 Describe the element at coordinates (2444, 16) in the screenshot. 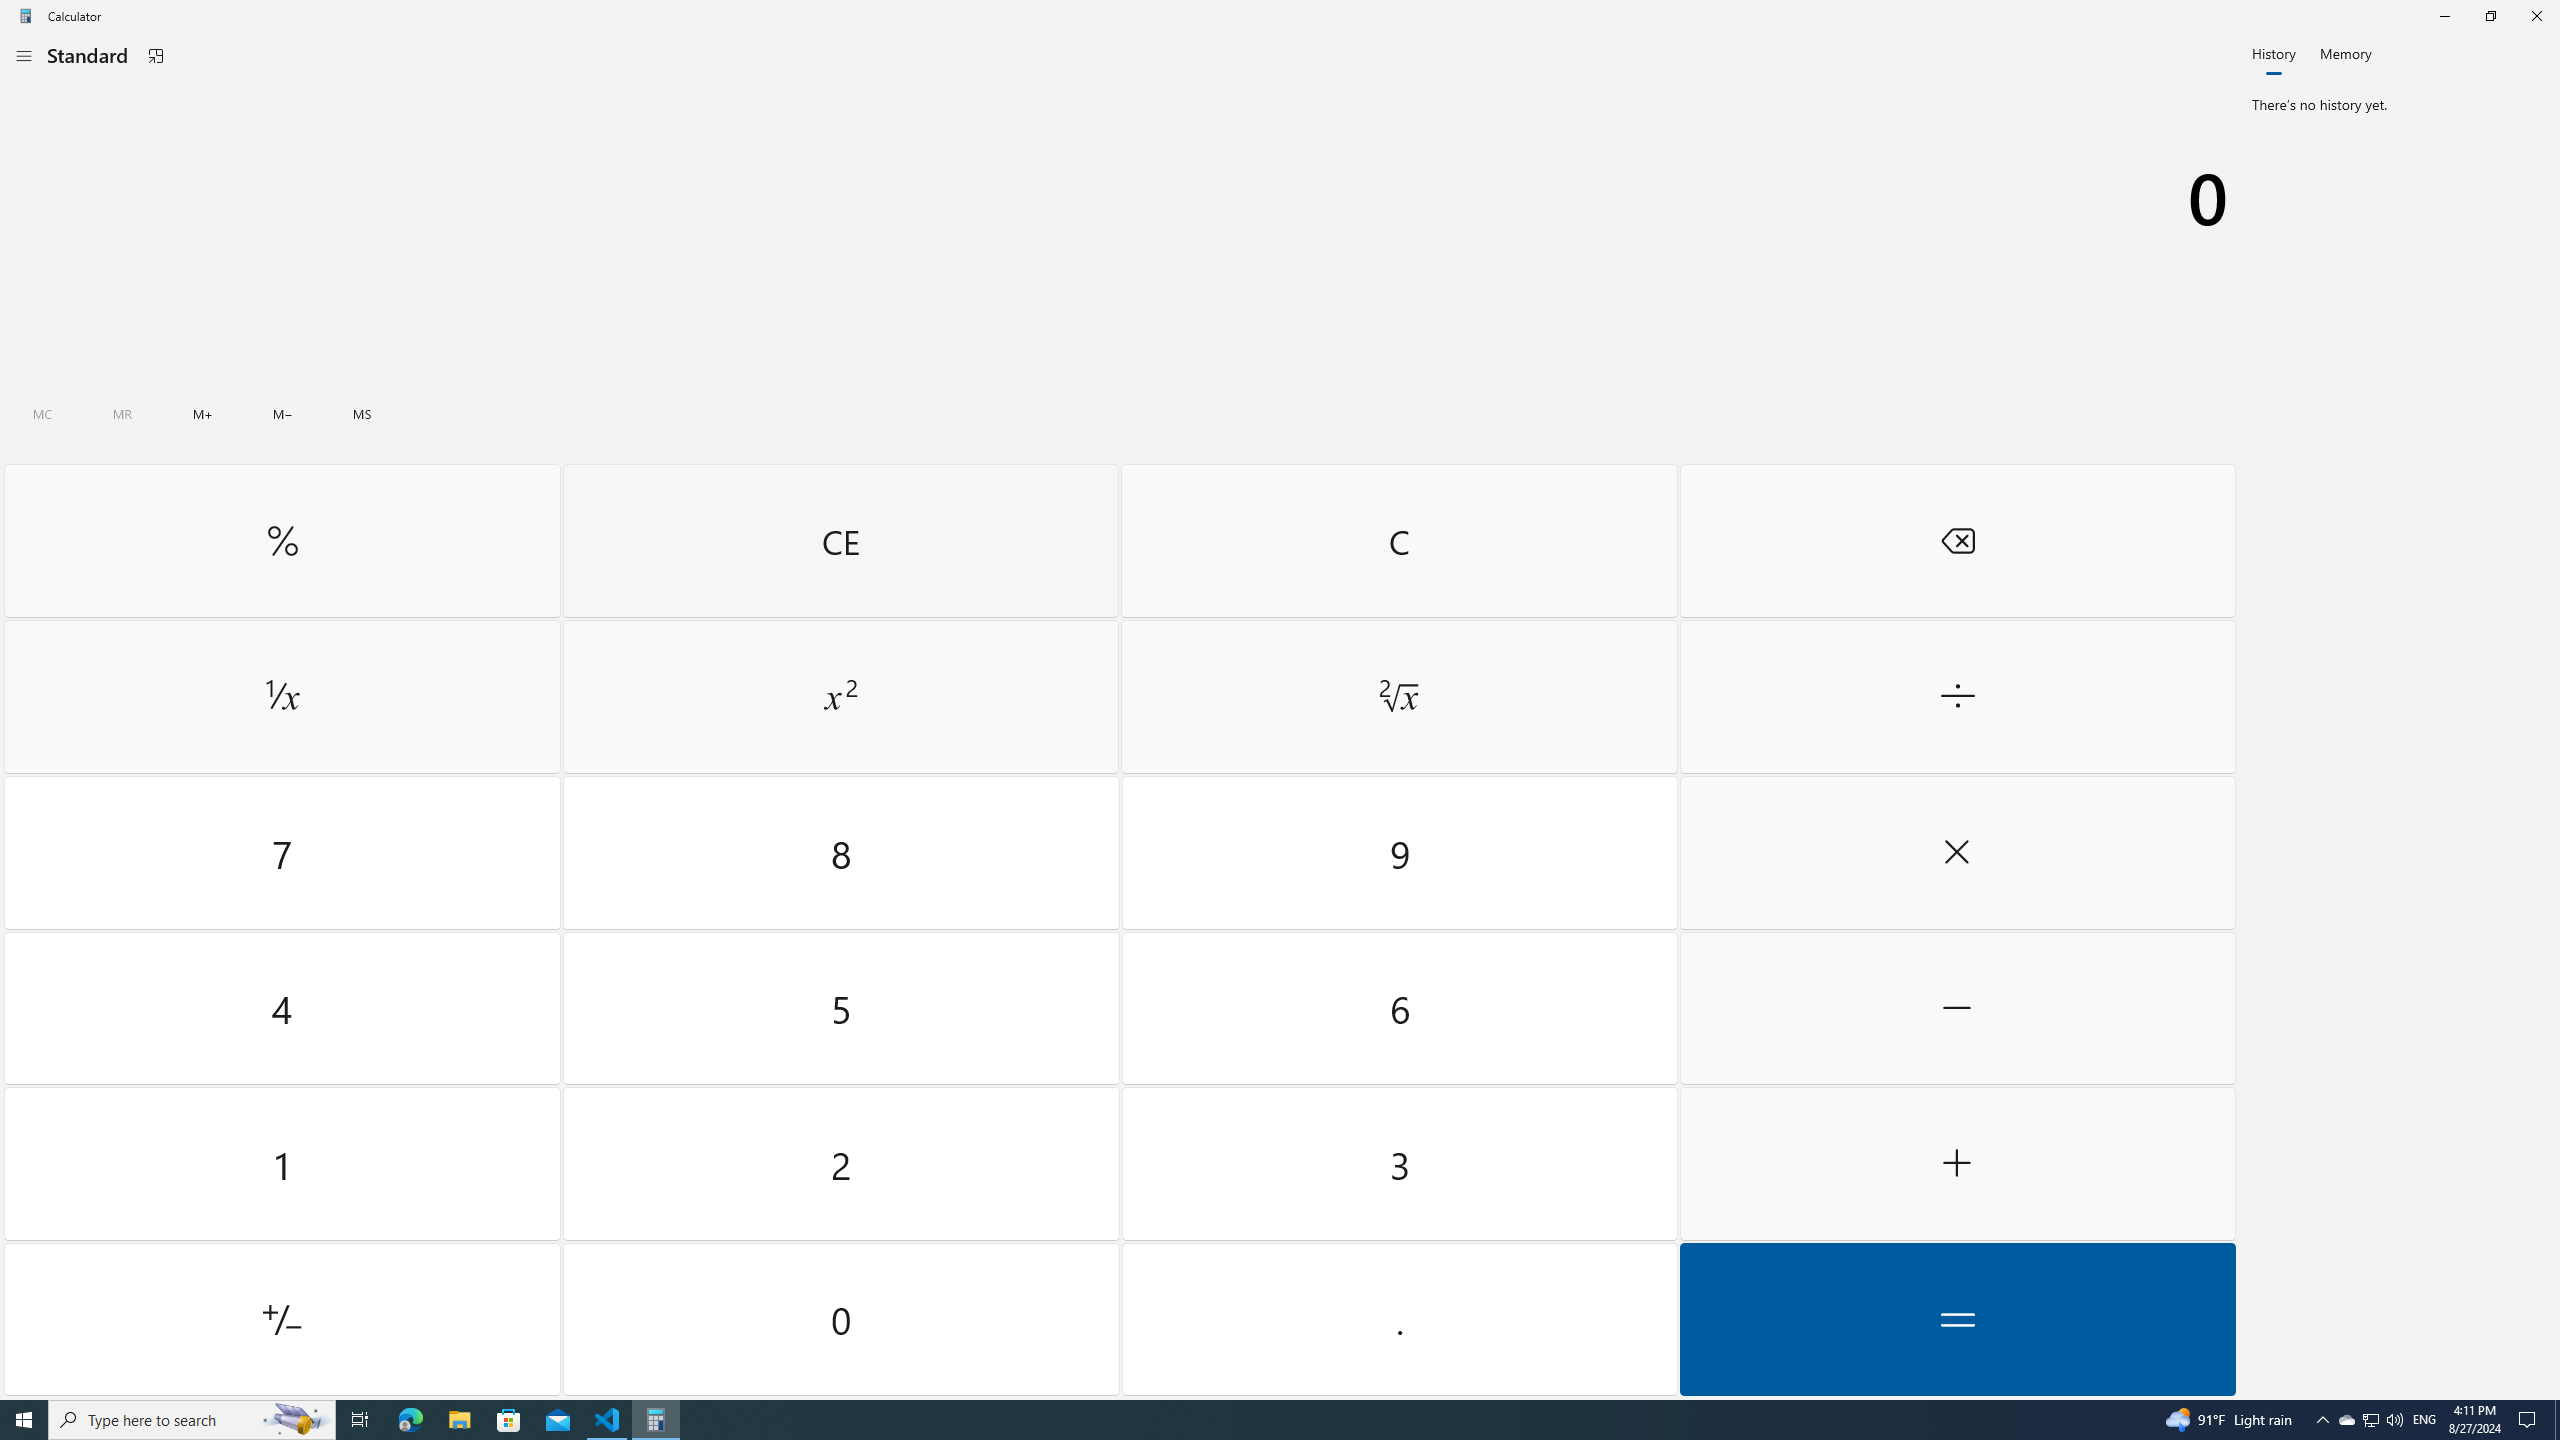

I see `Minimize Calculator` at that location.